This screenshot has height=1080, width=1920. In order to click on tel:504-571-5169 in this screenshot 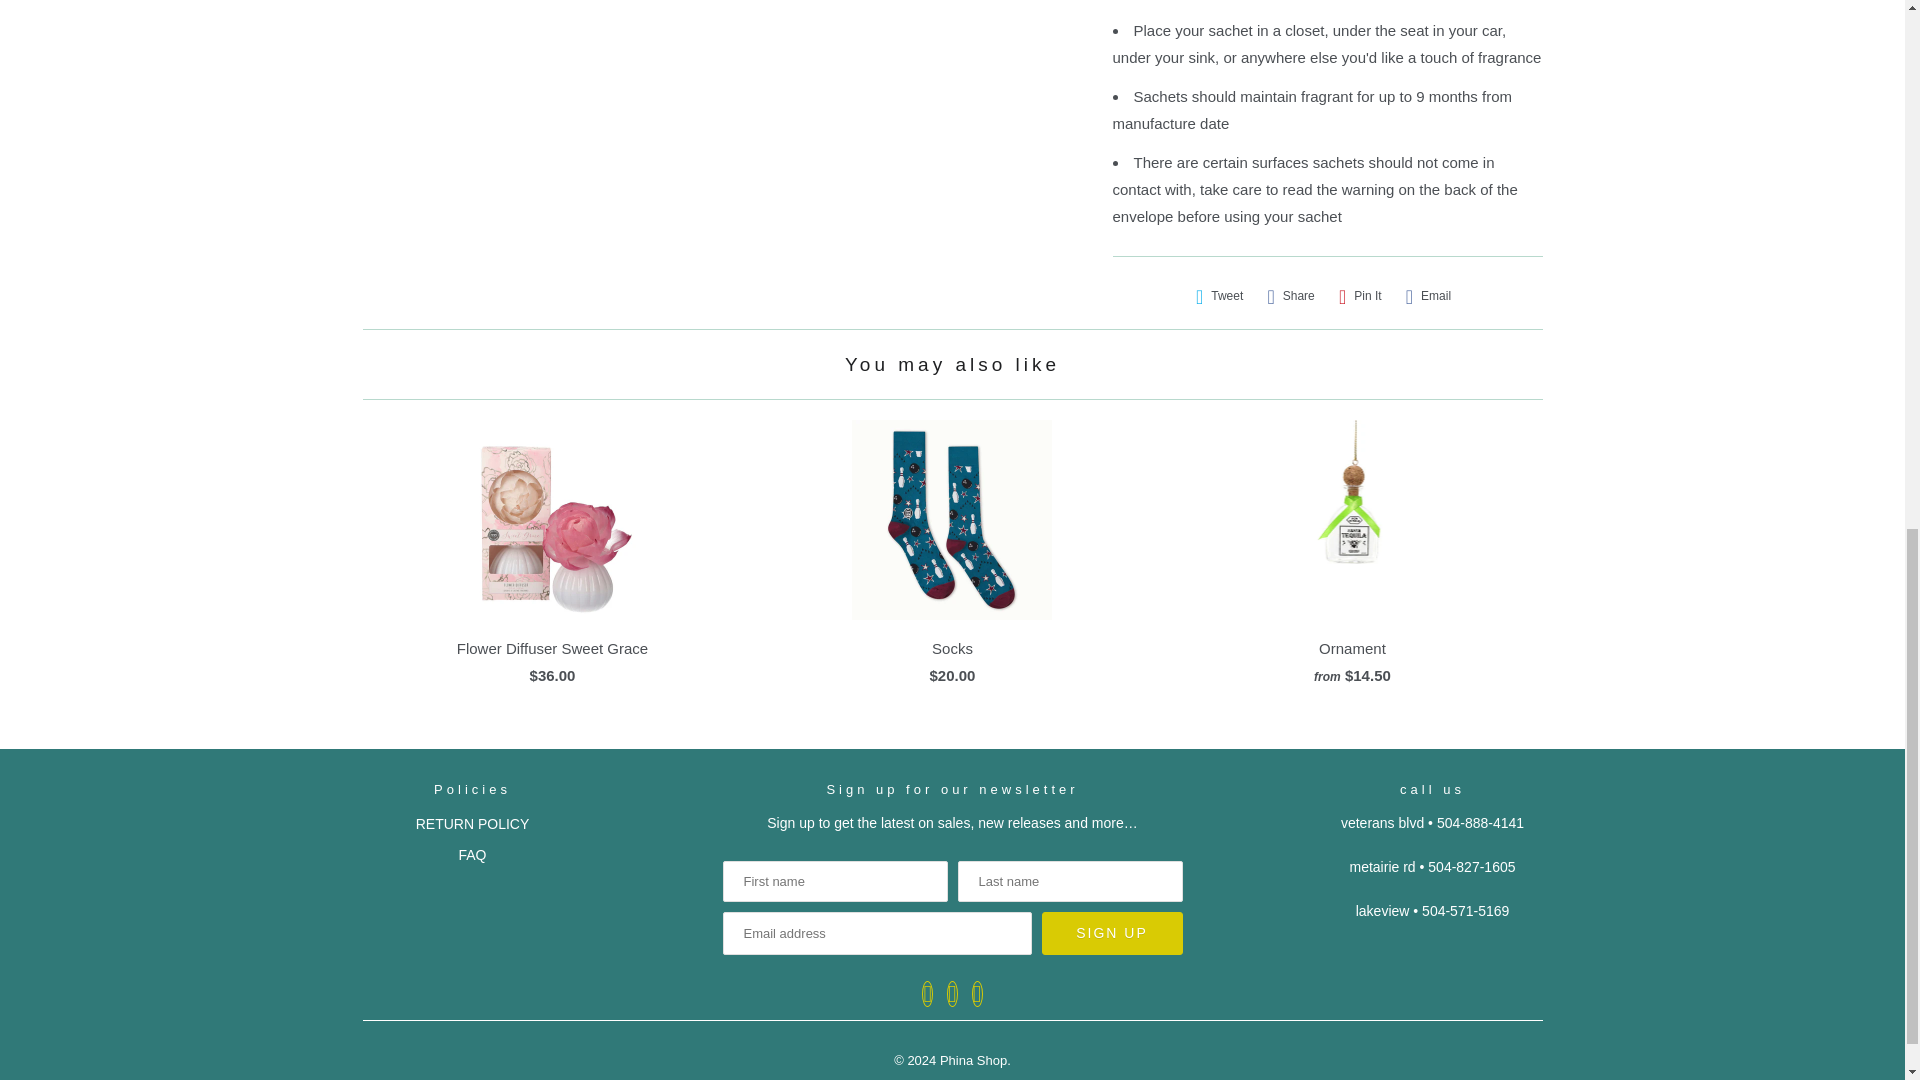, I will do `click(1466, 910)`.